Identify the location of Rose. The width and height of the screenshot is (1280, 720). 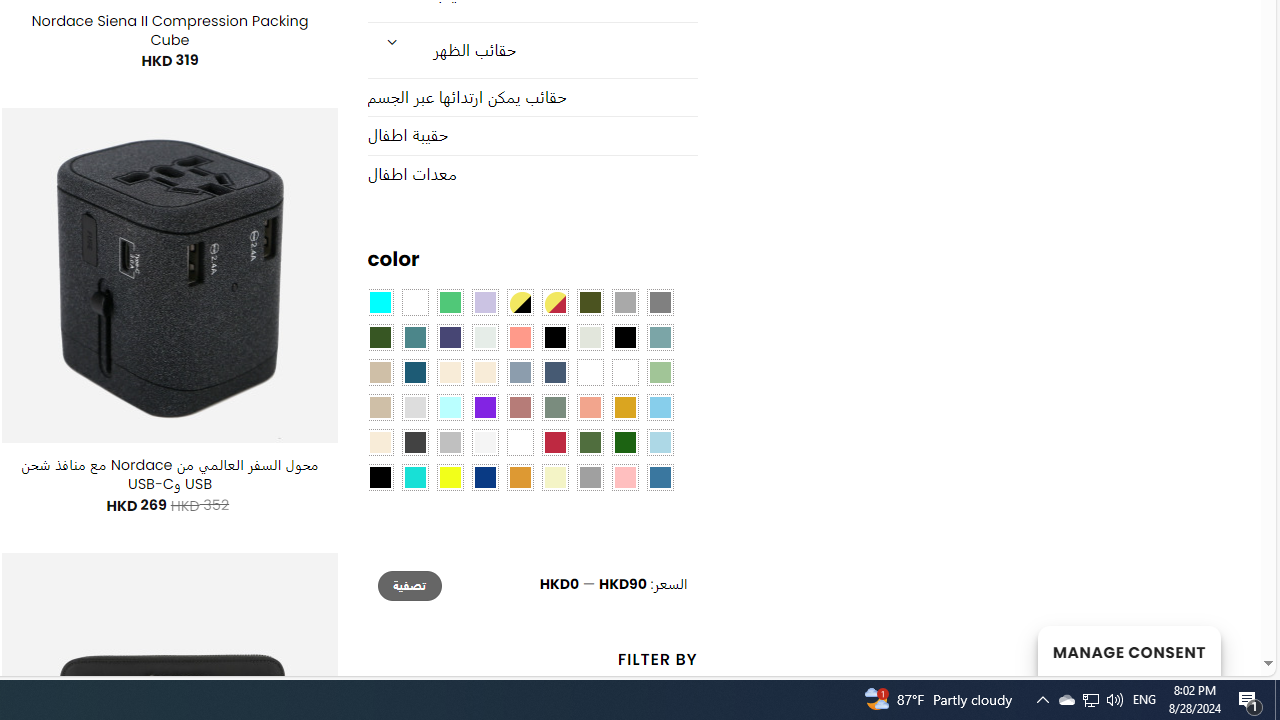
(519, 408).